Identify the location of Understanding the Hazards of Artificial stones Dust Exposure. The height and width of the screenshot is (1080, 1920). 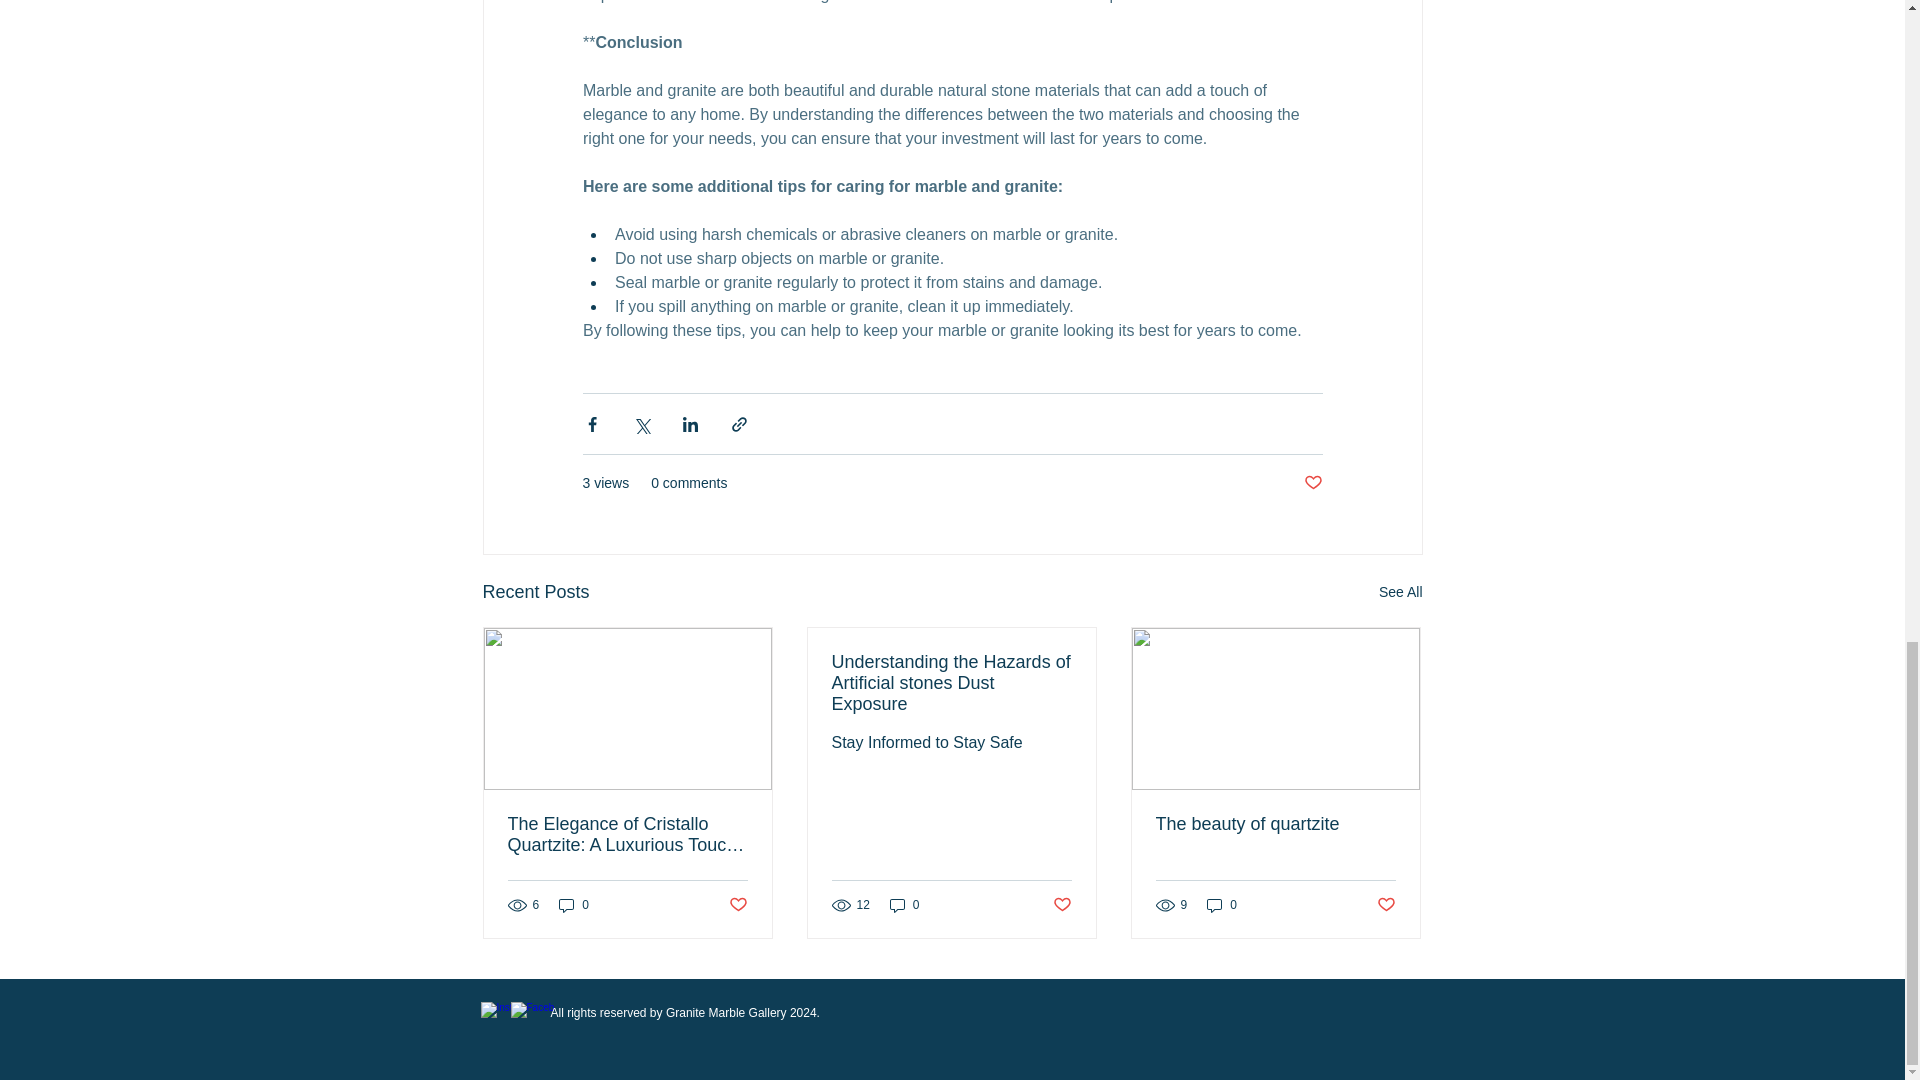
(951, 683).